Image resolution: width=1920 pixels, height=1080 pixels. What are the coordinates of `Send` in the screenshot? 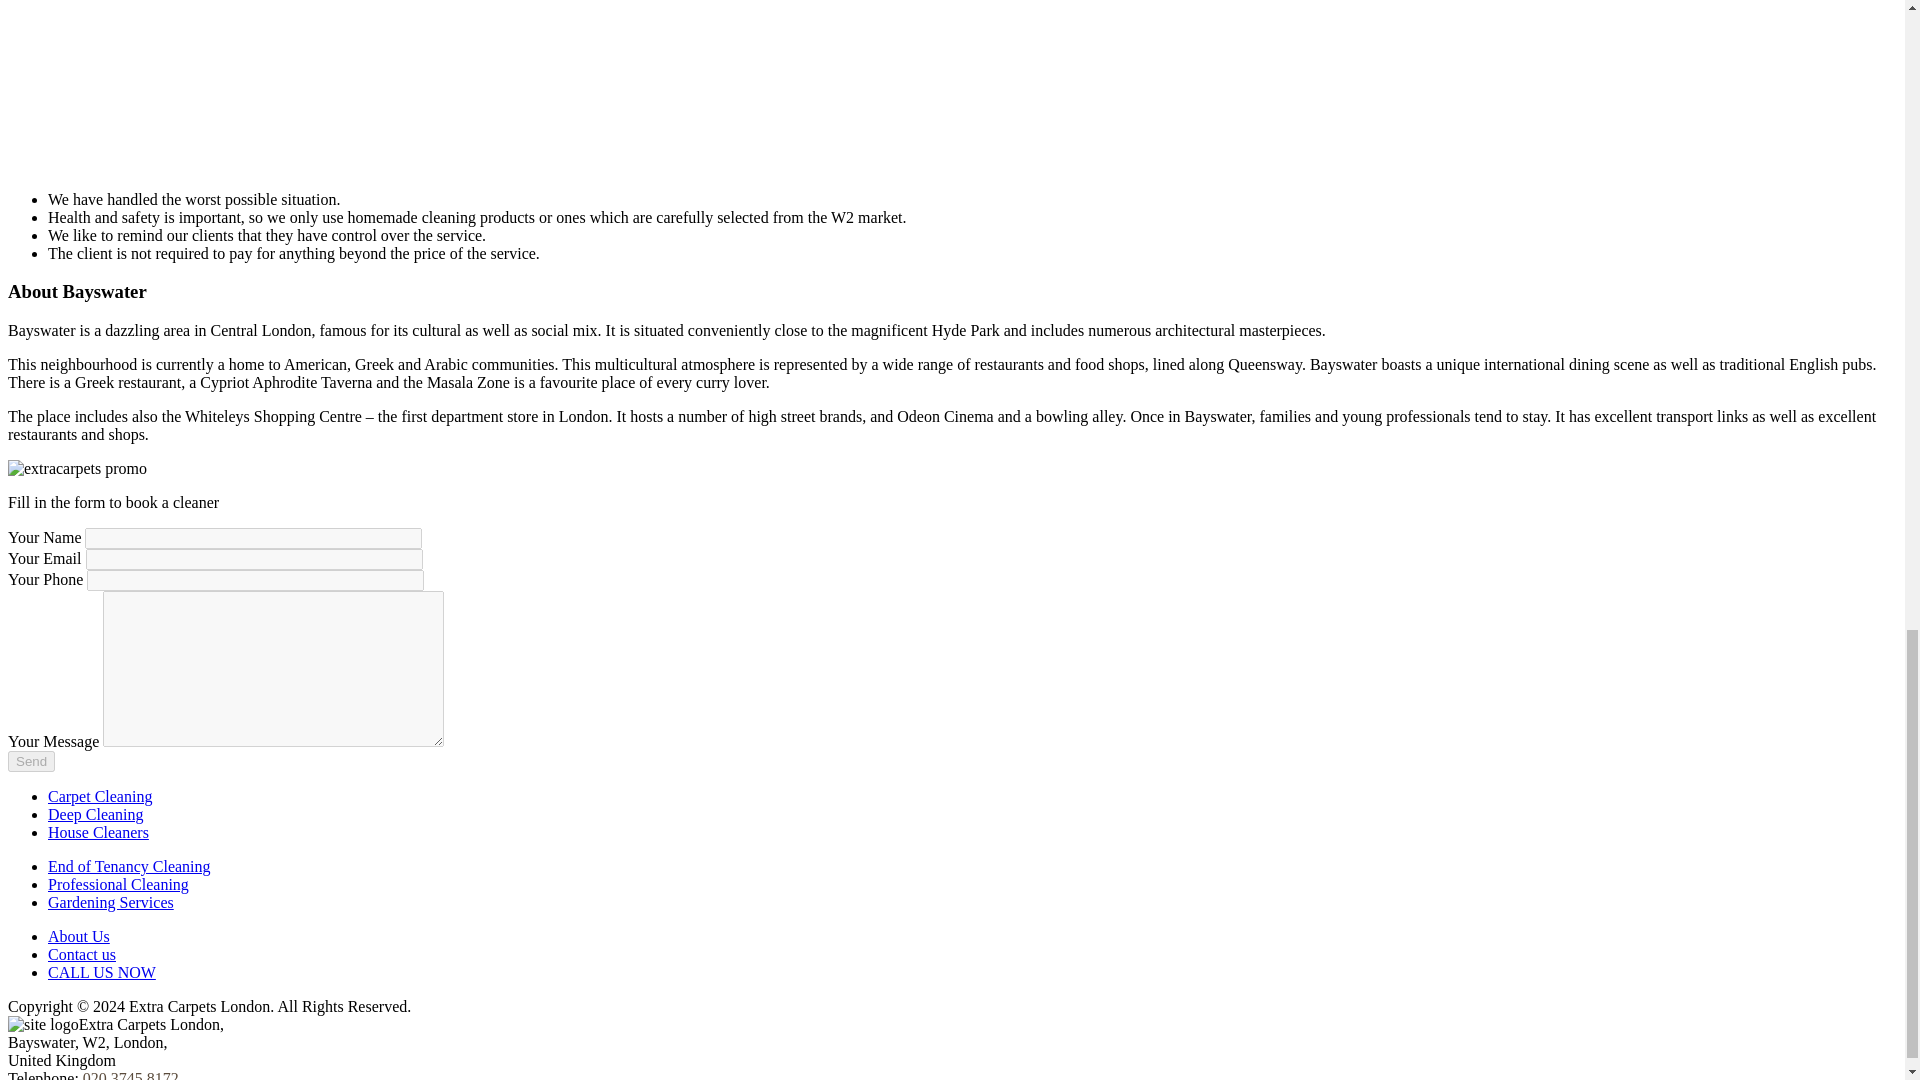 It's located at (31, 761).